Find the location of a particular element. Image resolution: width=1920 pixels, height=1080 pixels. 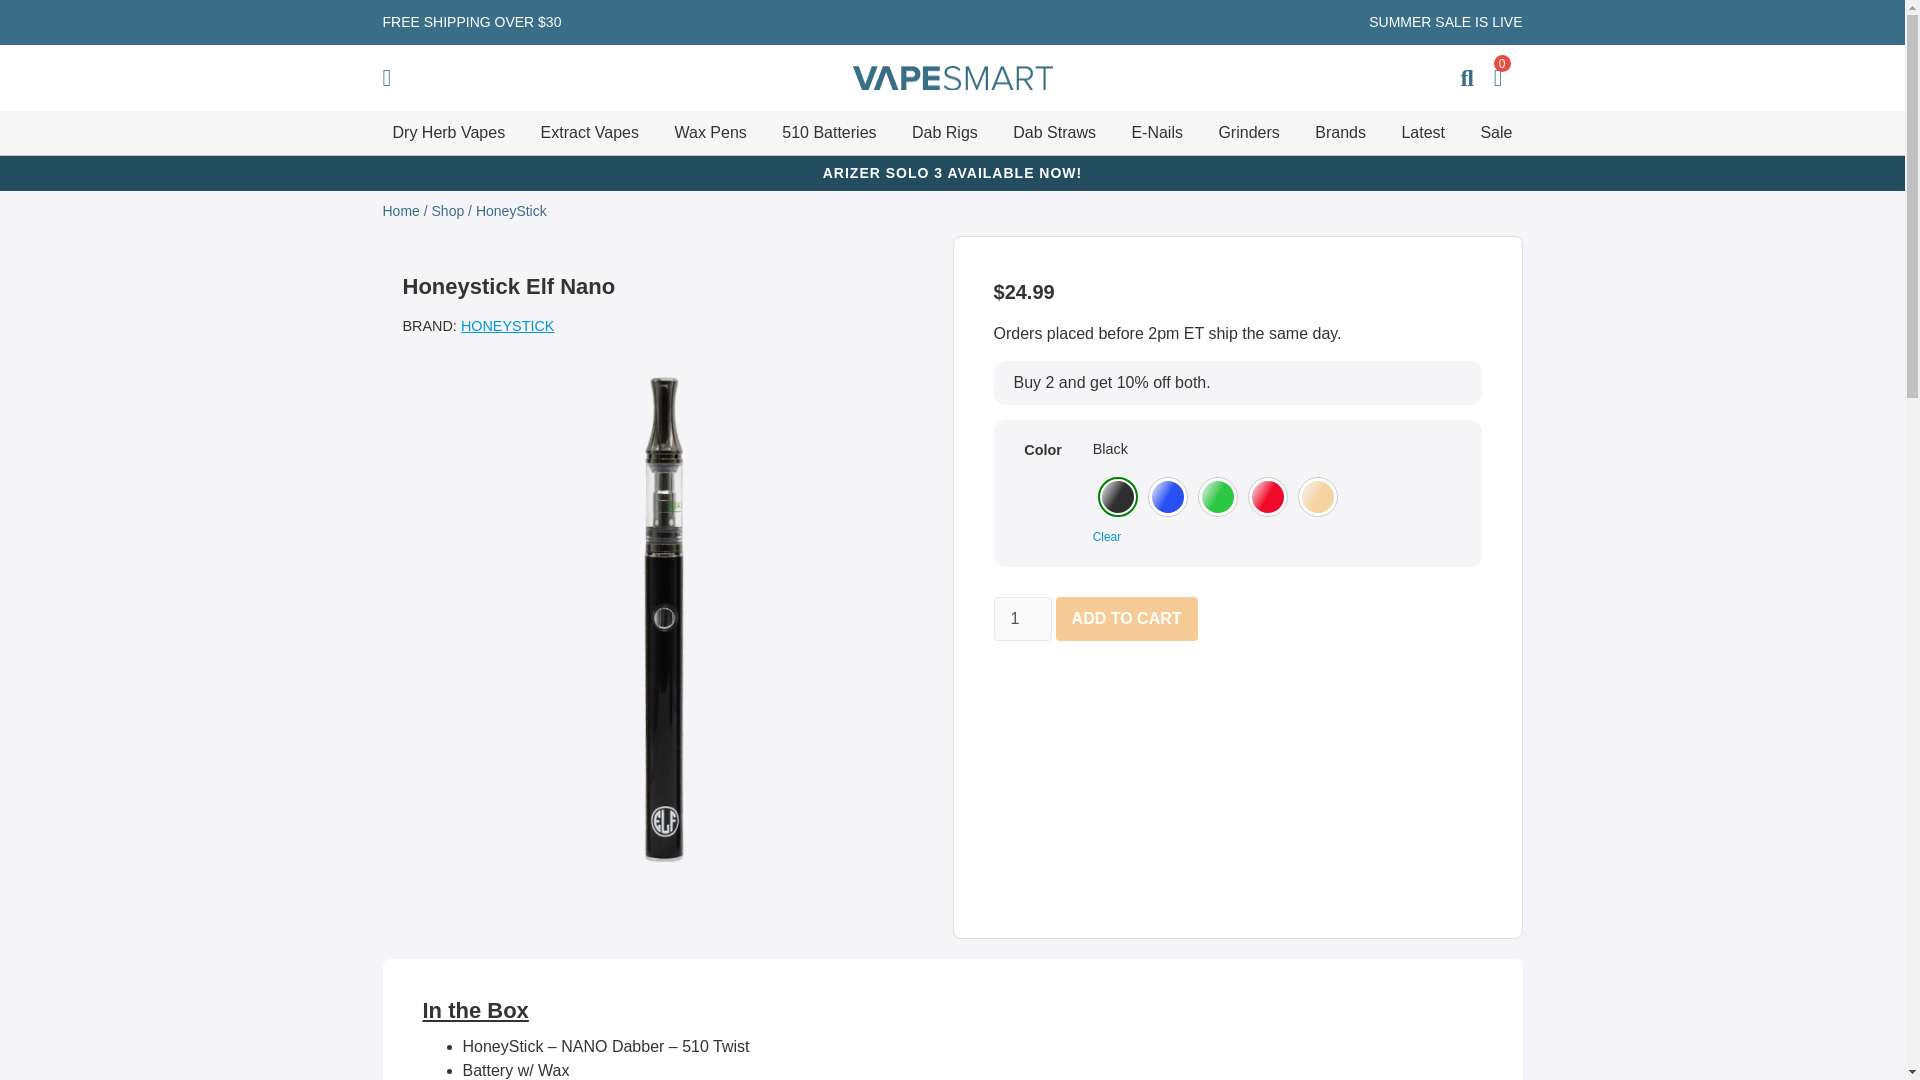

Rose Gold is located at coordinates (1318, 496).